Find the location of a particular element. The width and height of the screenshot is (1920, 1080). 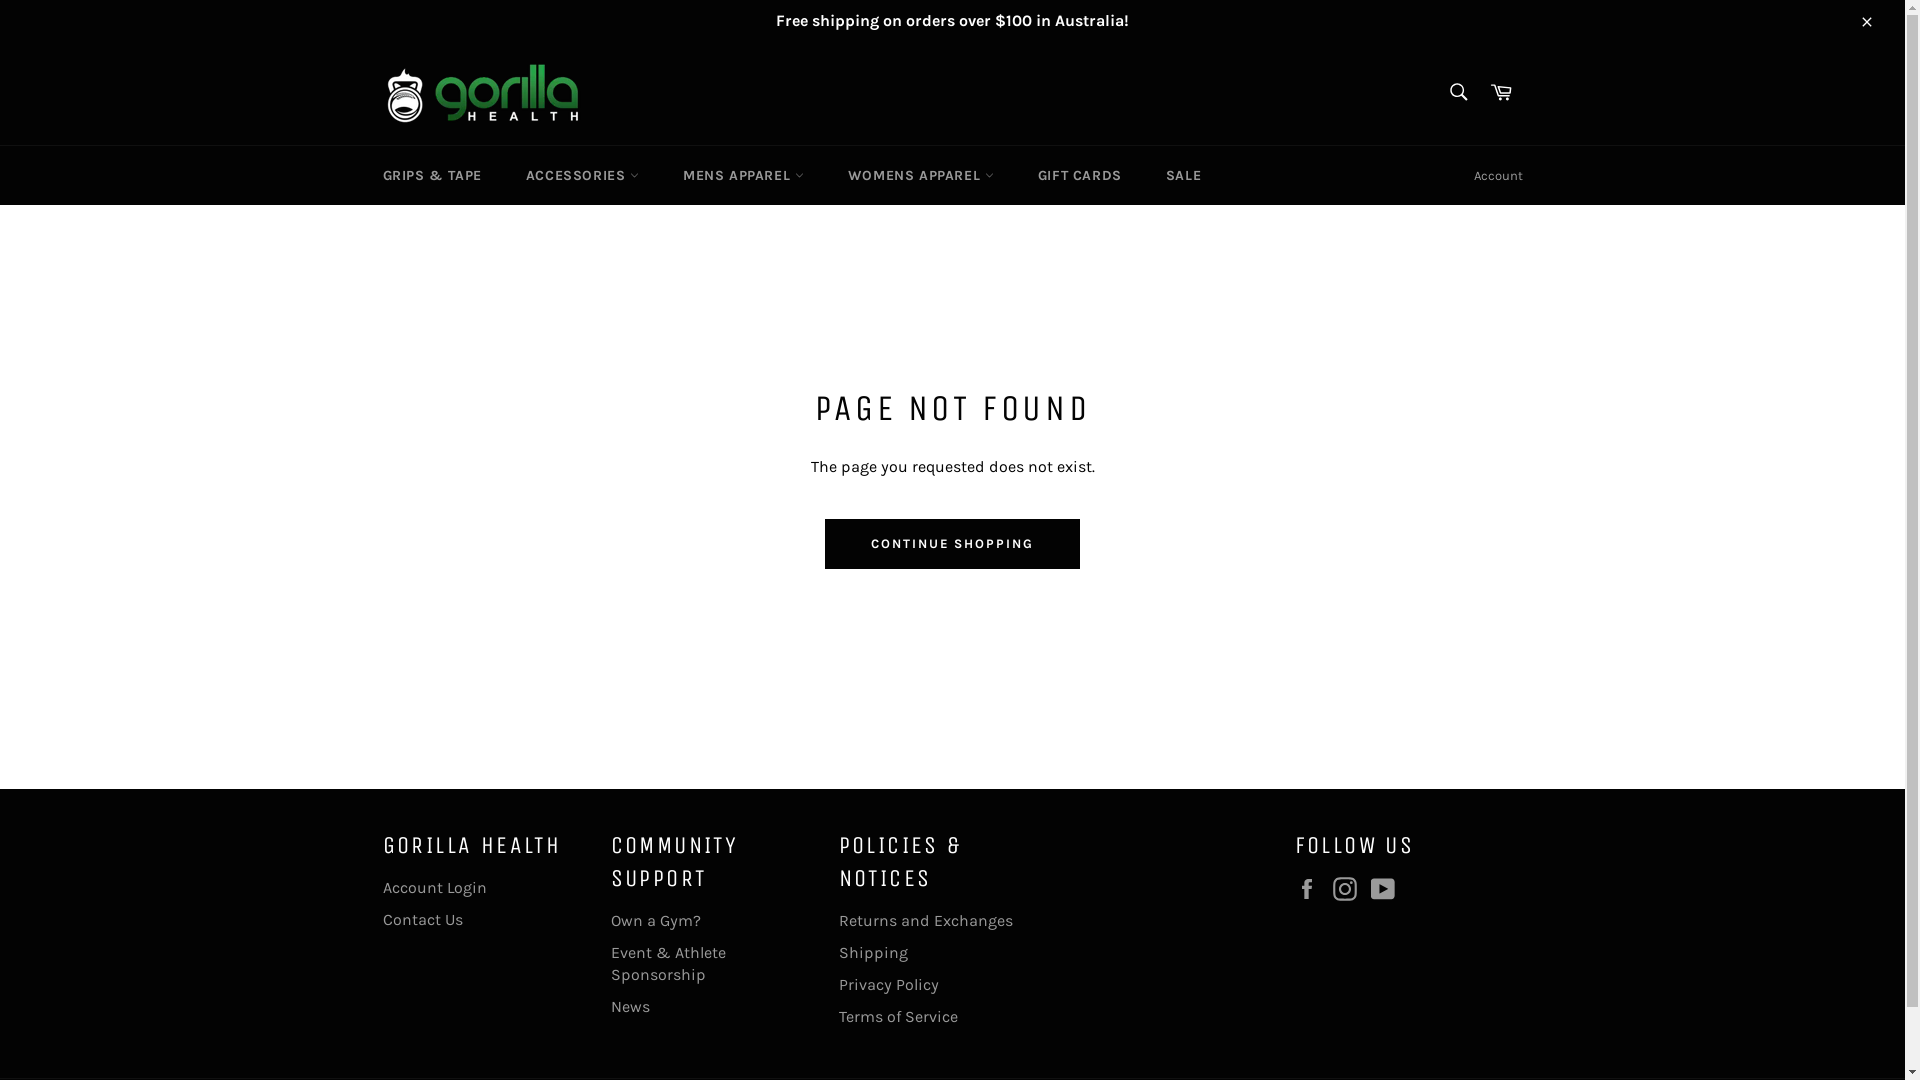

Returns and Exchanges is located at coordinates (925, 920).